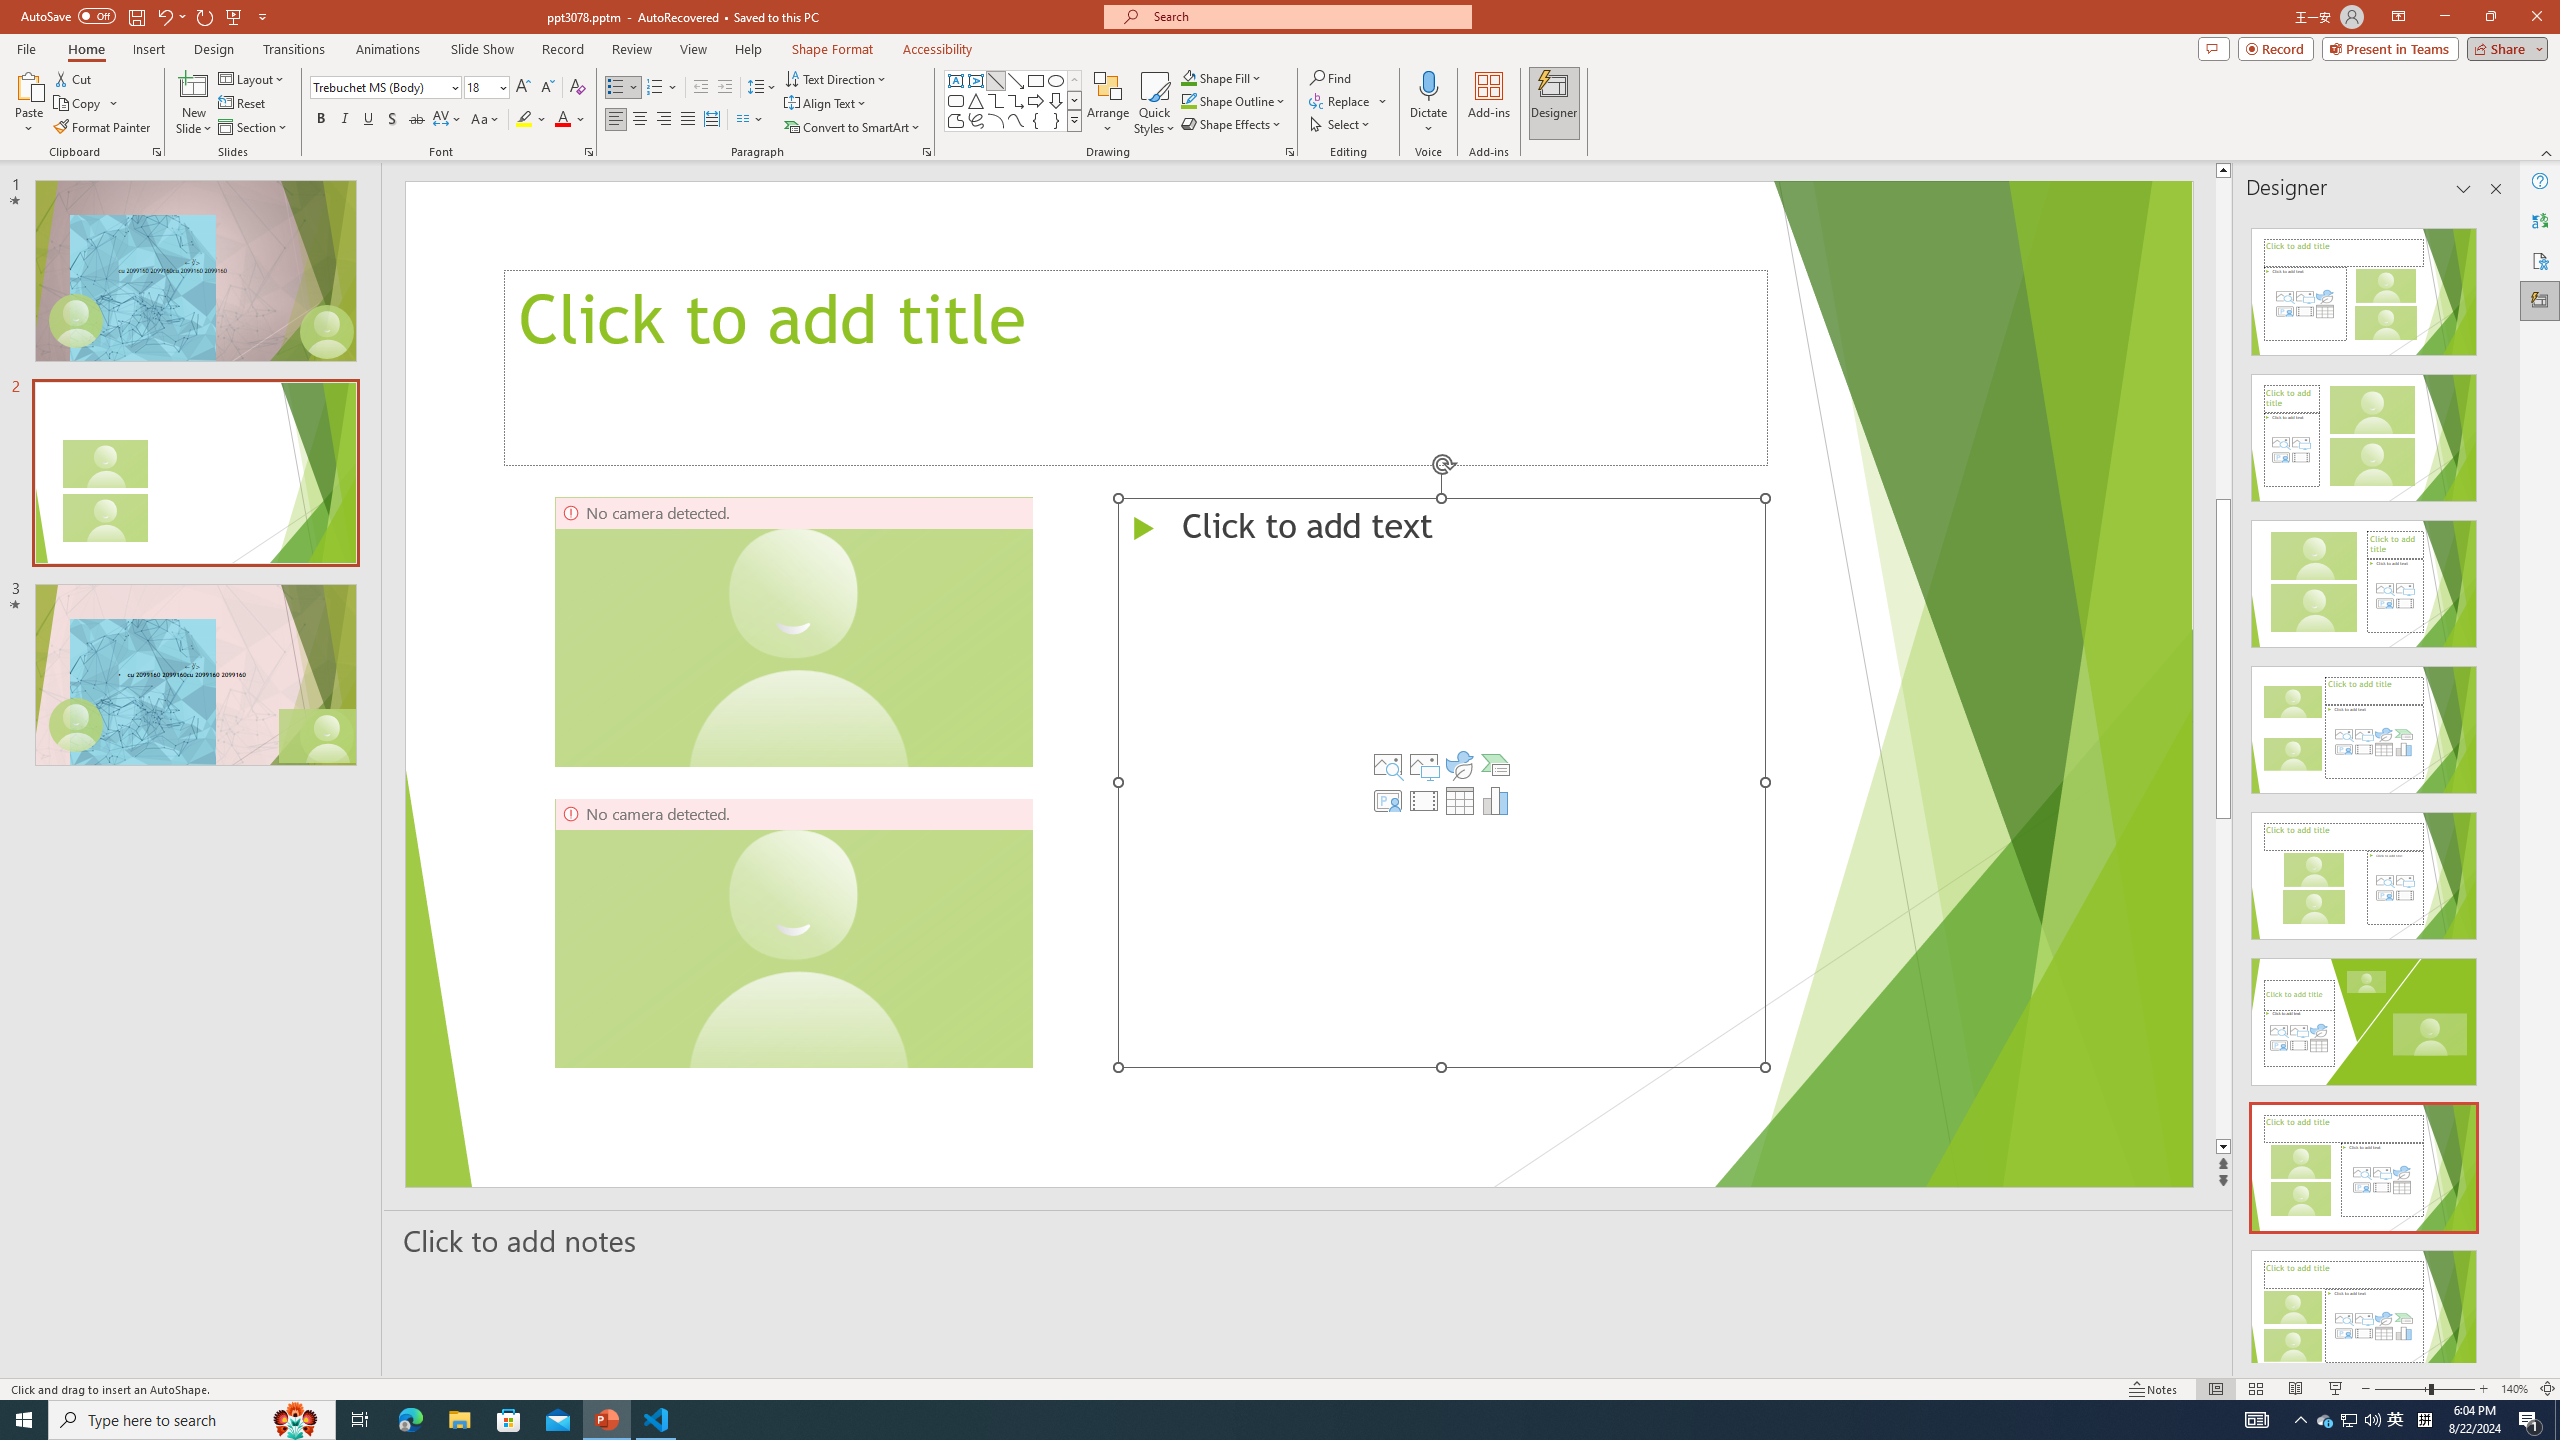  Describe the element at coordinates (1341, 124) in the screenshot. I see `Select` at that location.